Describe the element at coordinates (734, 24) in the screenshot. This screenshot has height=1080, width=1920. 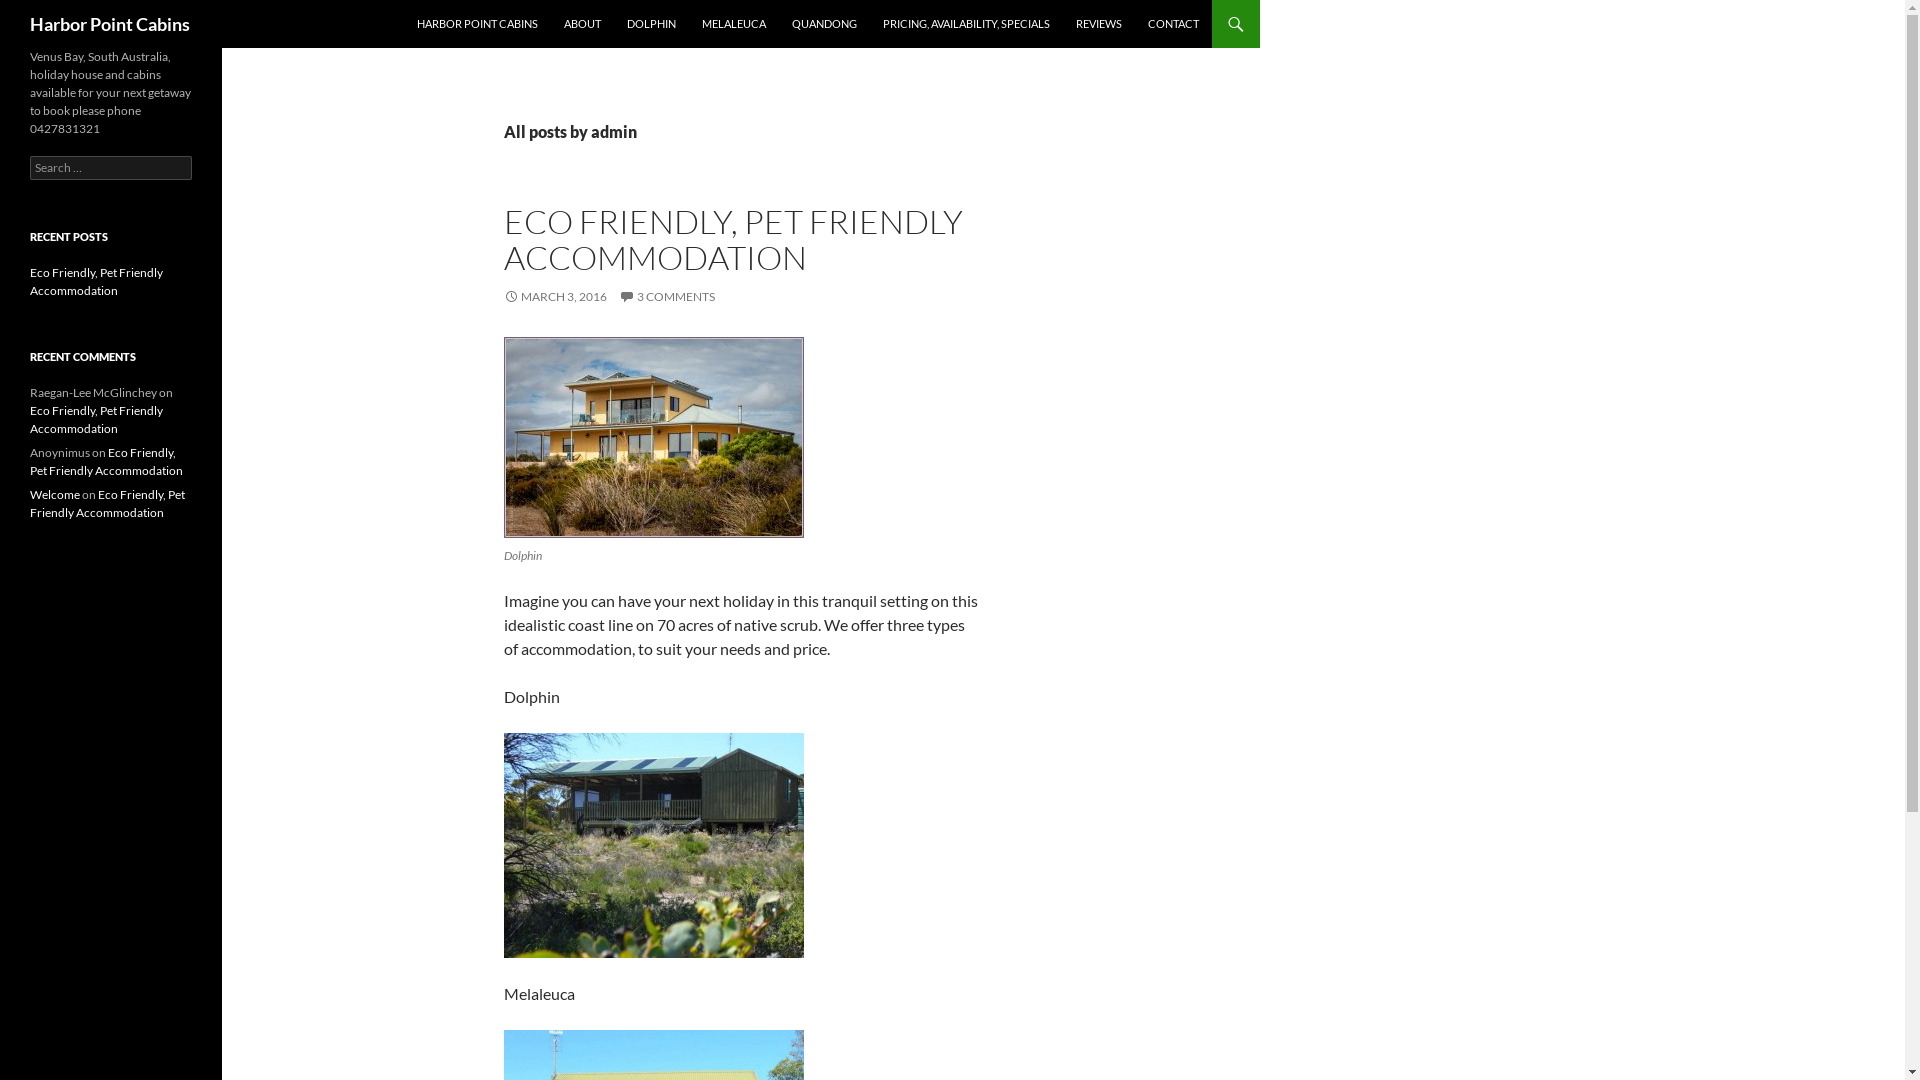
I see `MELALEUCA` at that location.